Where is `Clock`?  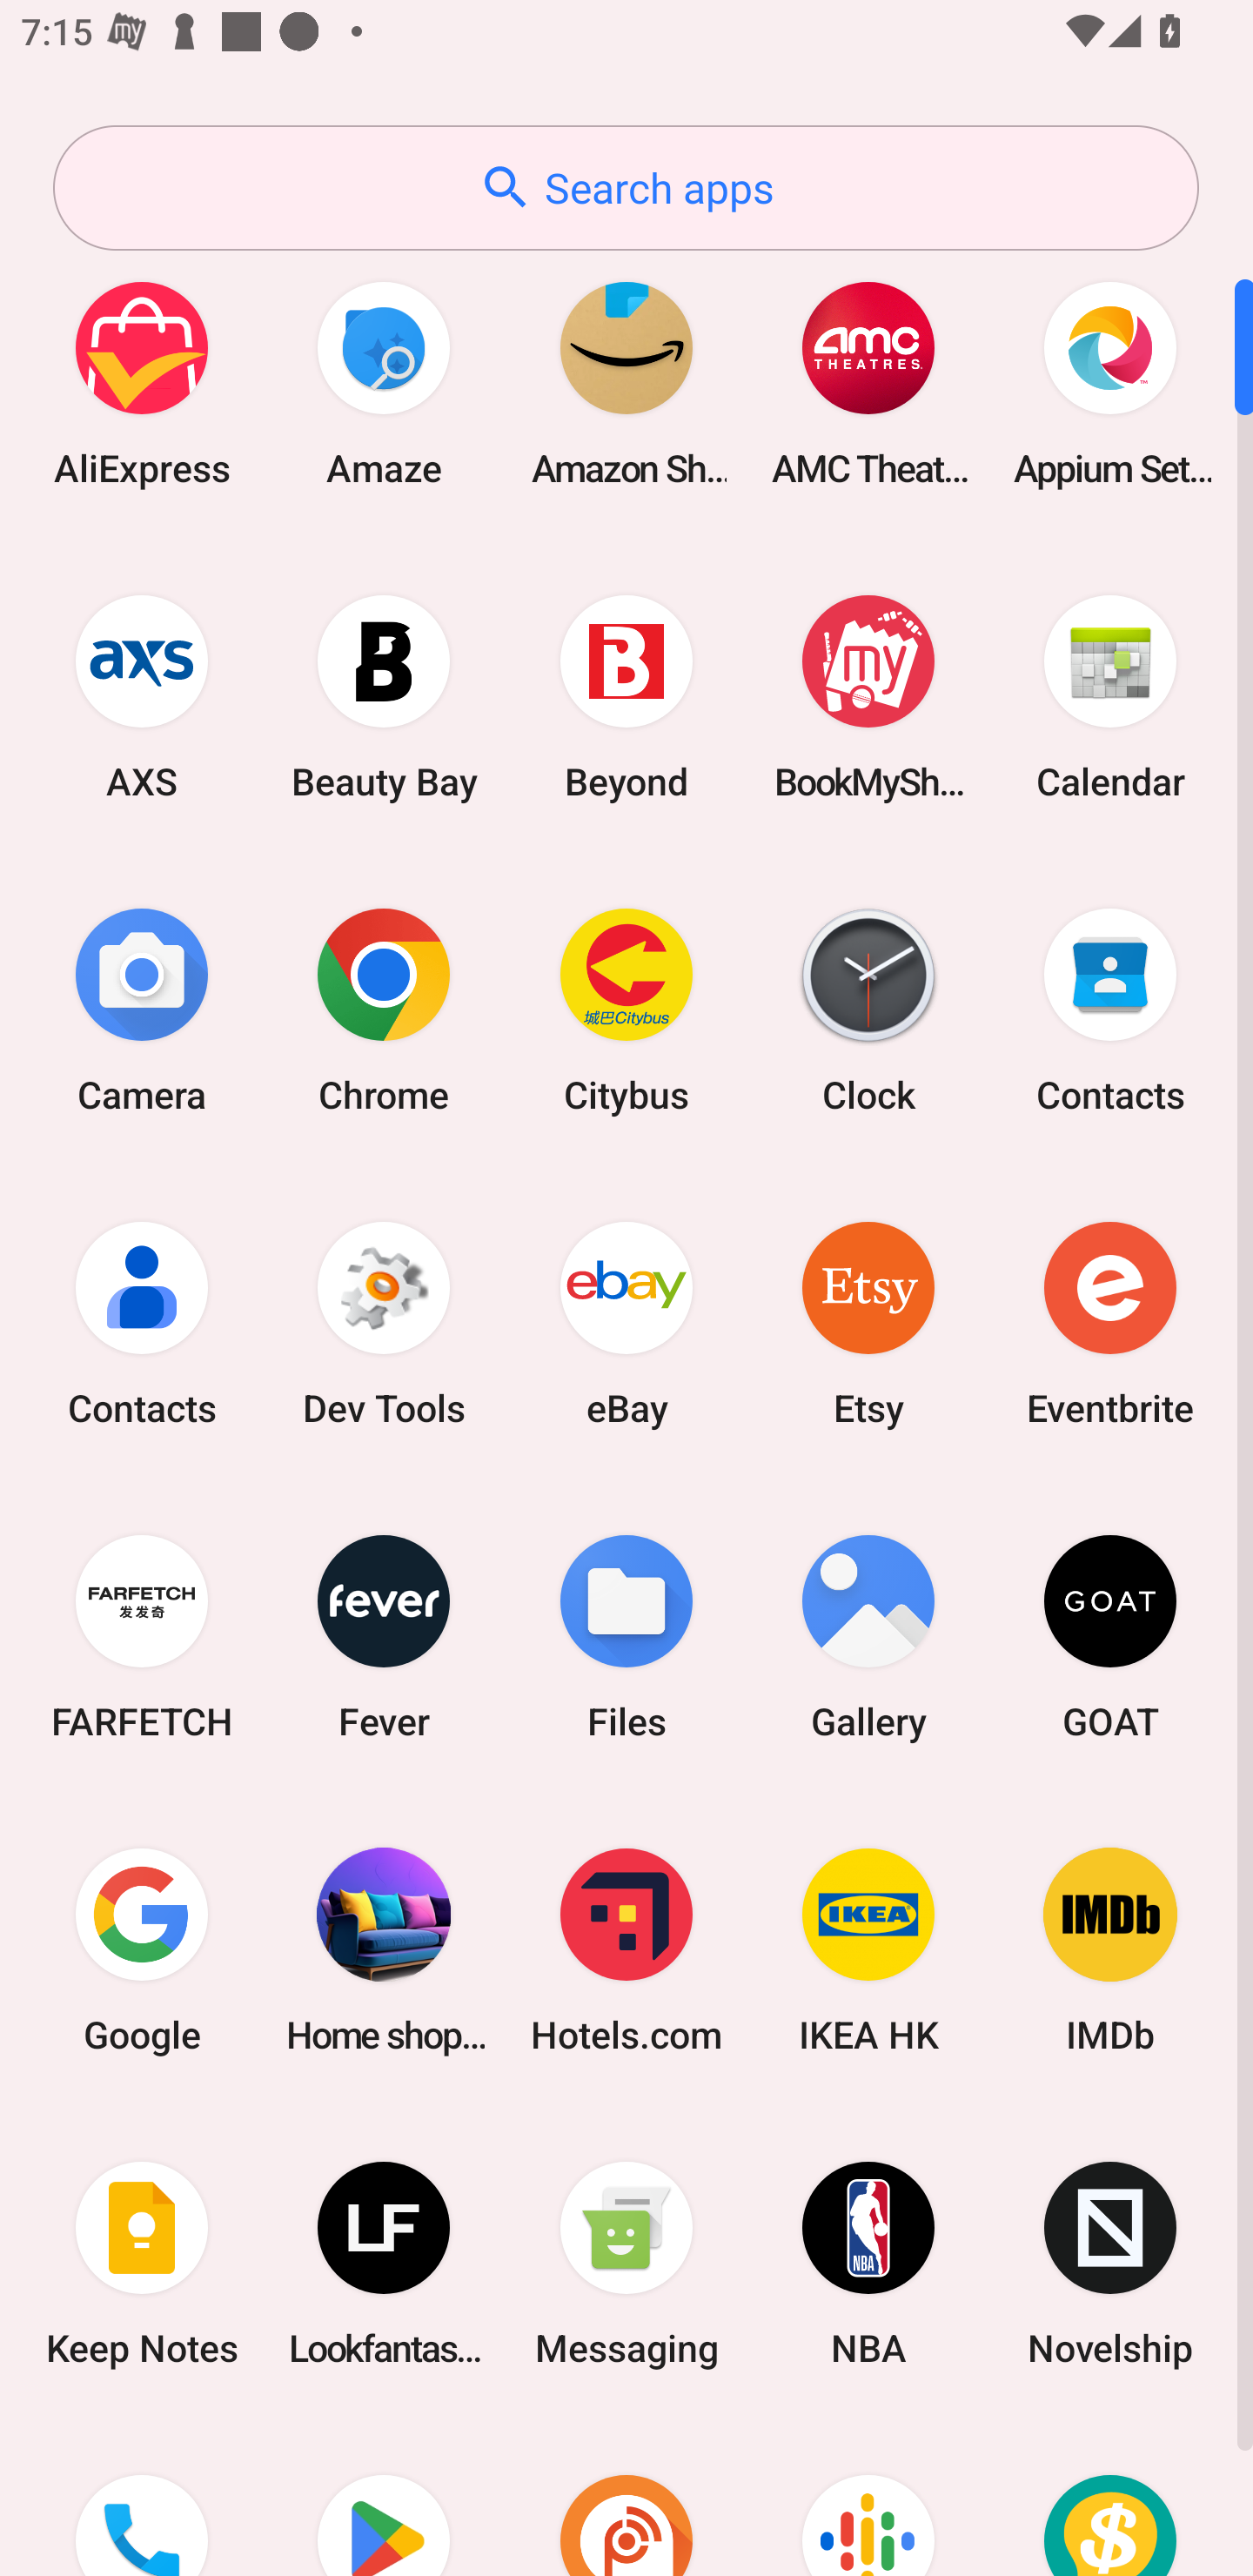
Clock is located at coordinates (868, 1010).